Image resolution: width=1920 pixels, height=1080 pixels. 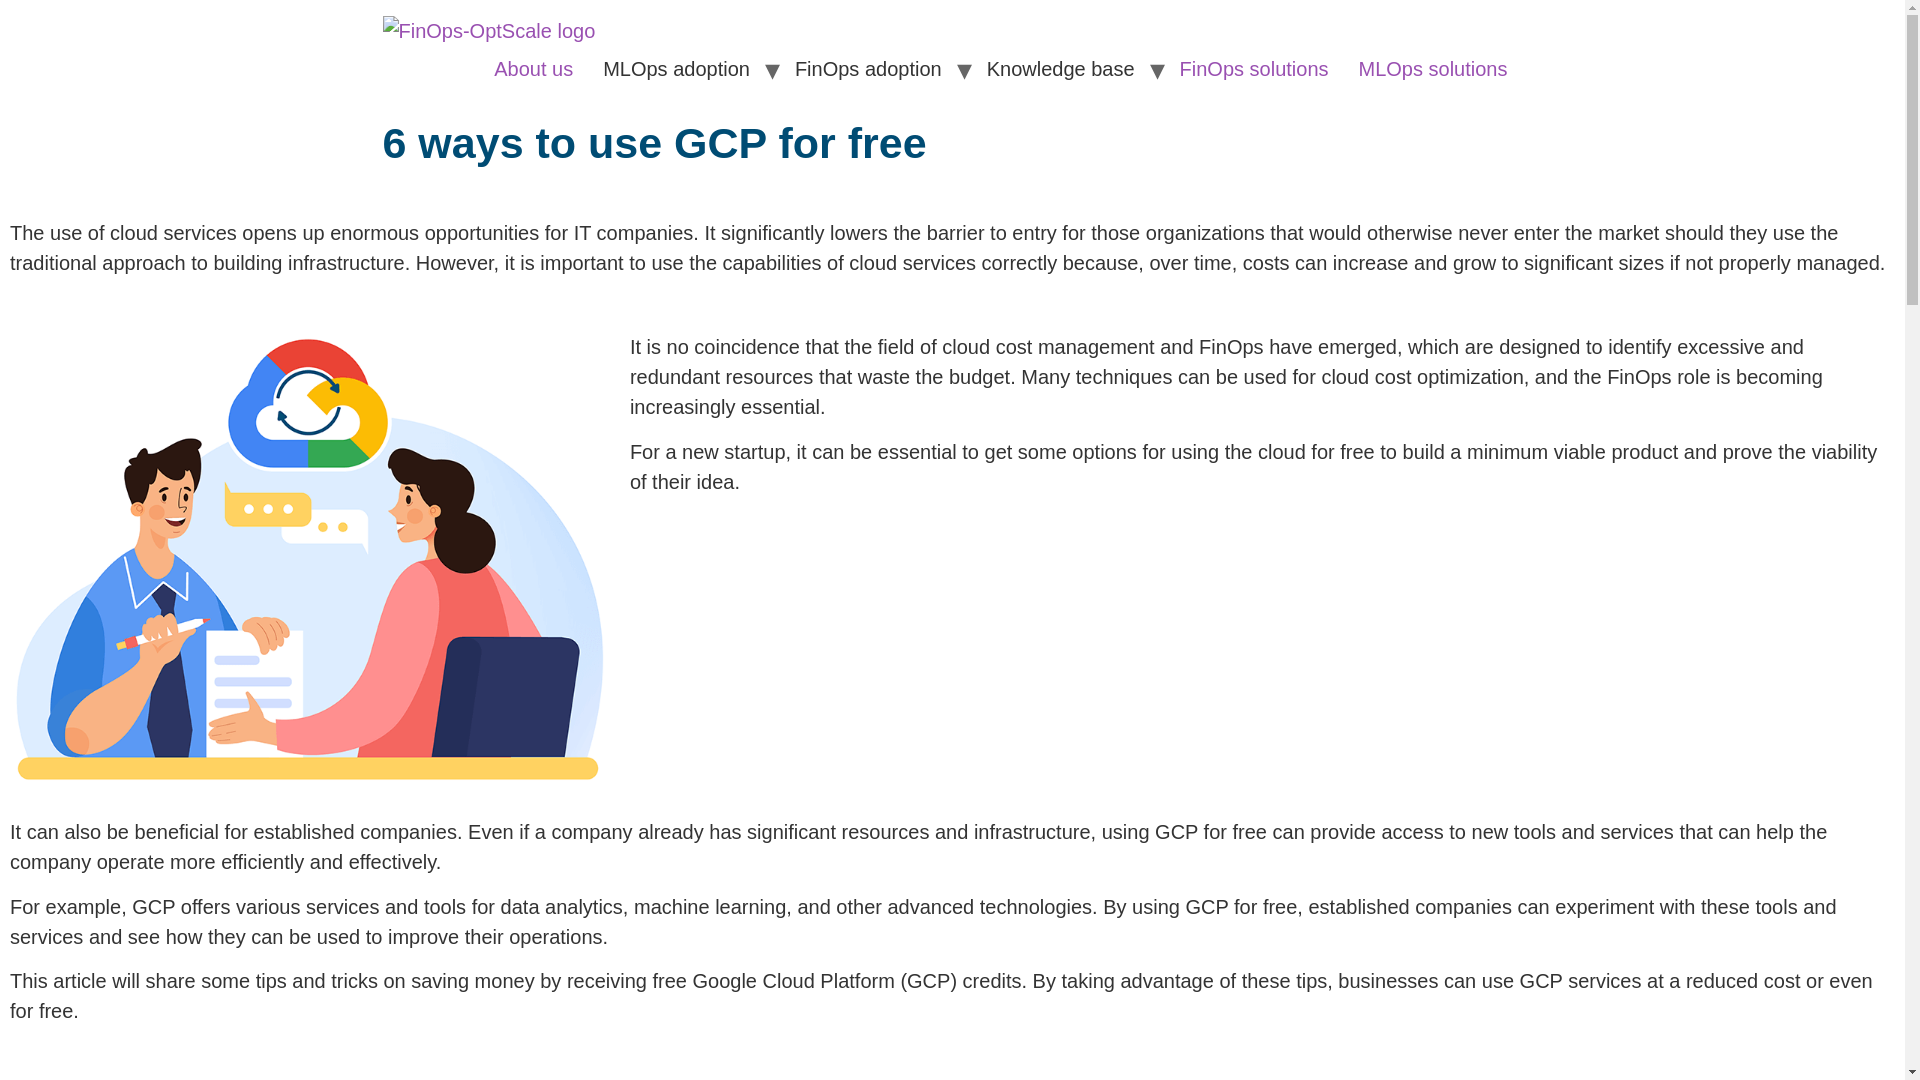 I want to click on FinOps adoption, so click(x=868, y=68).